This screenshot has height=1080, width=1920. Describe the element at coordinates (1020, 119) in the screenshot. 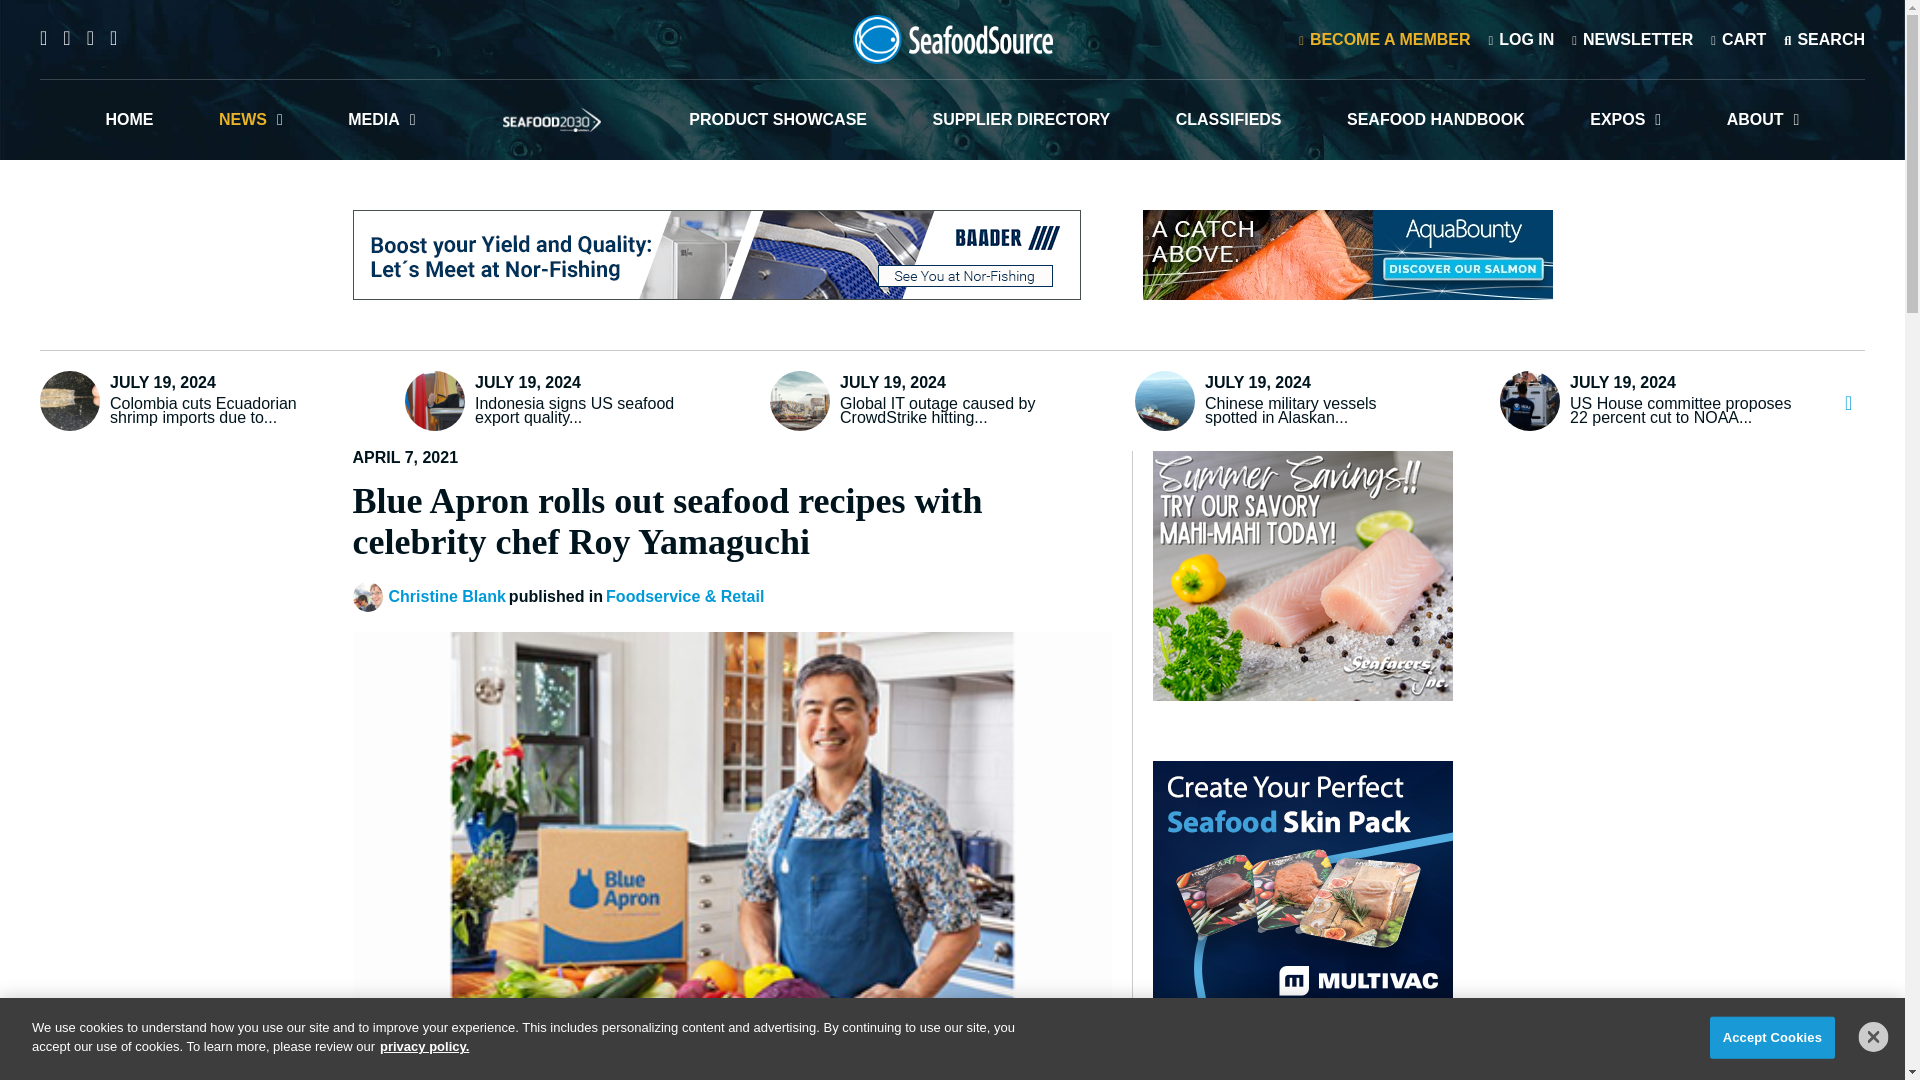

I see `SUPPLIER DIRECTORY` at that location.